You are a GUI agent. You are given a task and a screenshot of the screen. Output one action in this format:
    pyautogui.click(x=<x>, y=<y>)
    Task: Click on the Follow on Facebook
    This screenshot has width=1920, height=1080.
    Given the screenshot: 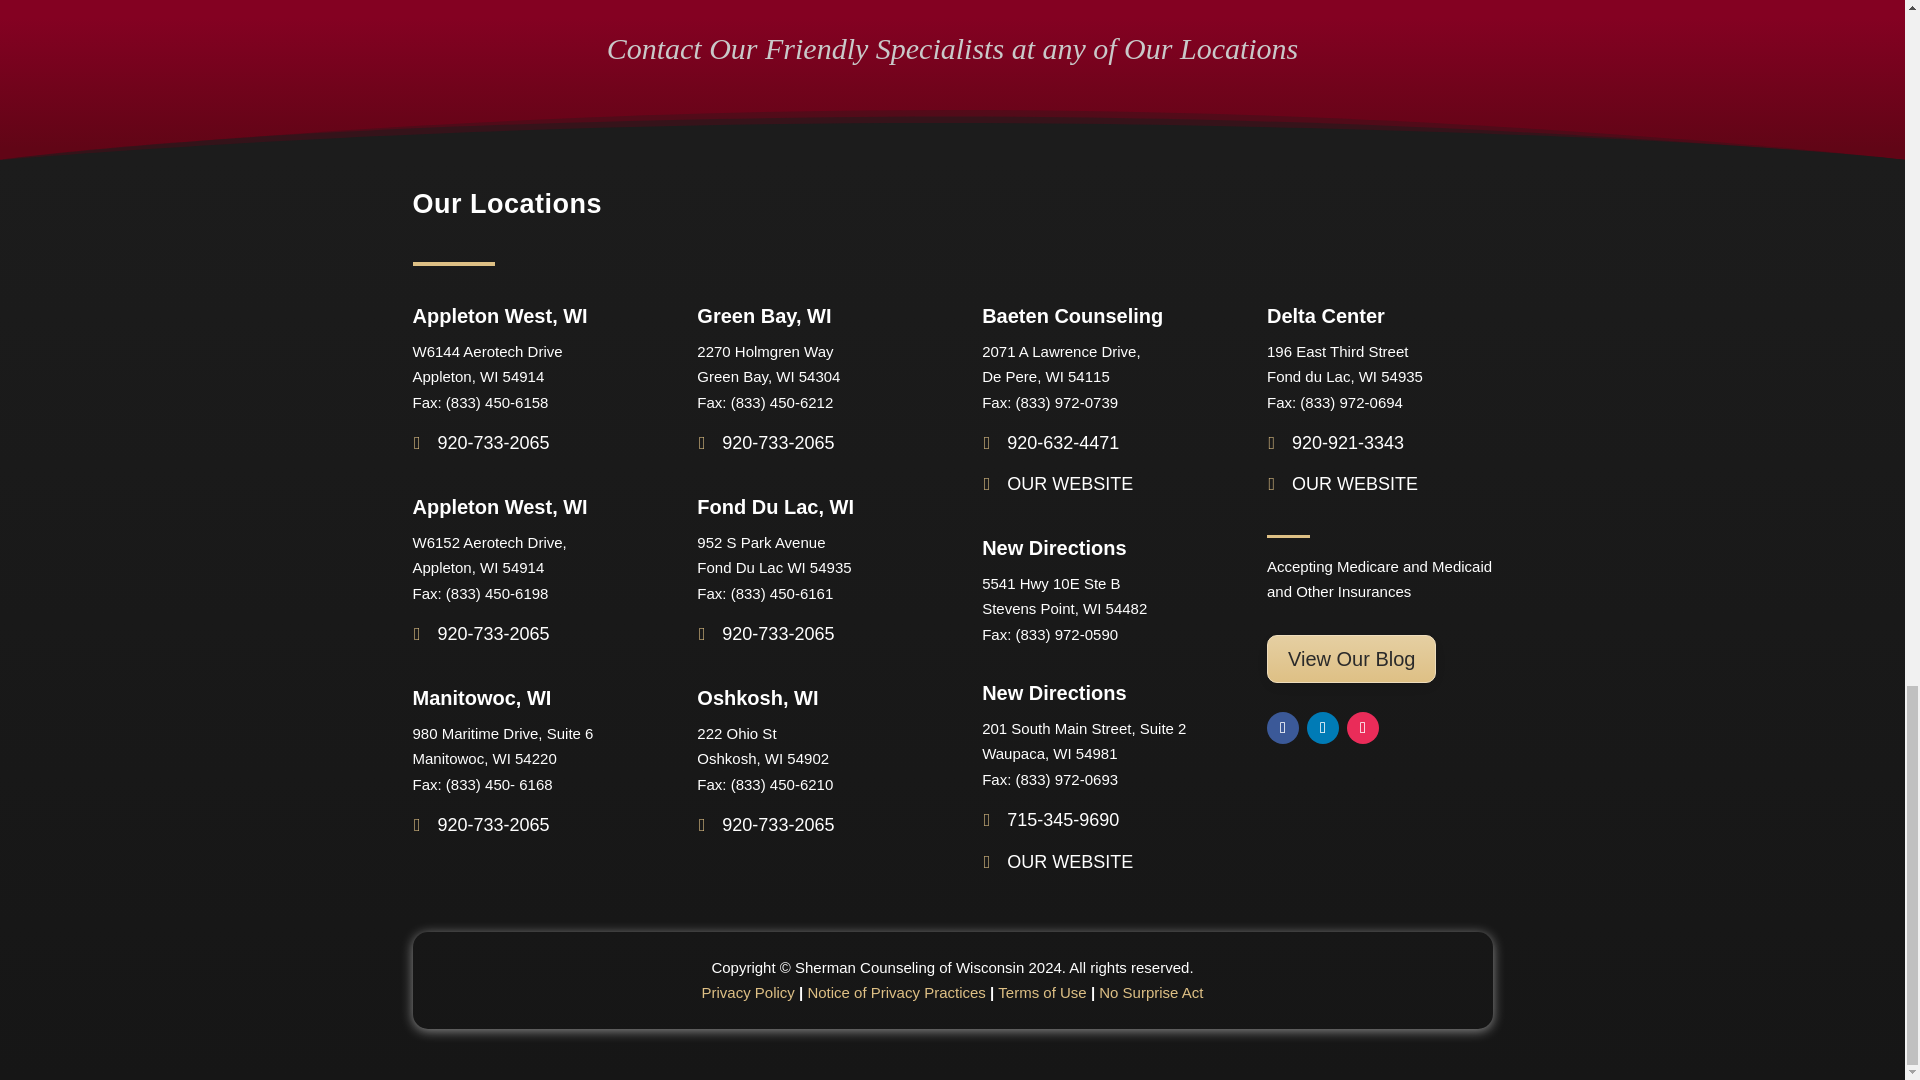 What is the action you would take?
    pyautogui.click(x=1283, y=728)
    